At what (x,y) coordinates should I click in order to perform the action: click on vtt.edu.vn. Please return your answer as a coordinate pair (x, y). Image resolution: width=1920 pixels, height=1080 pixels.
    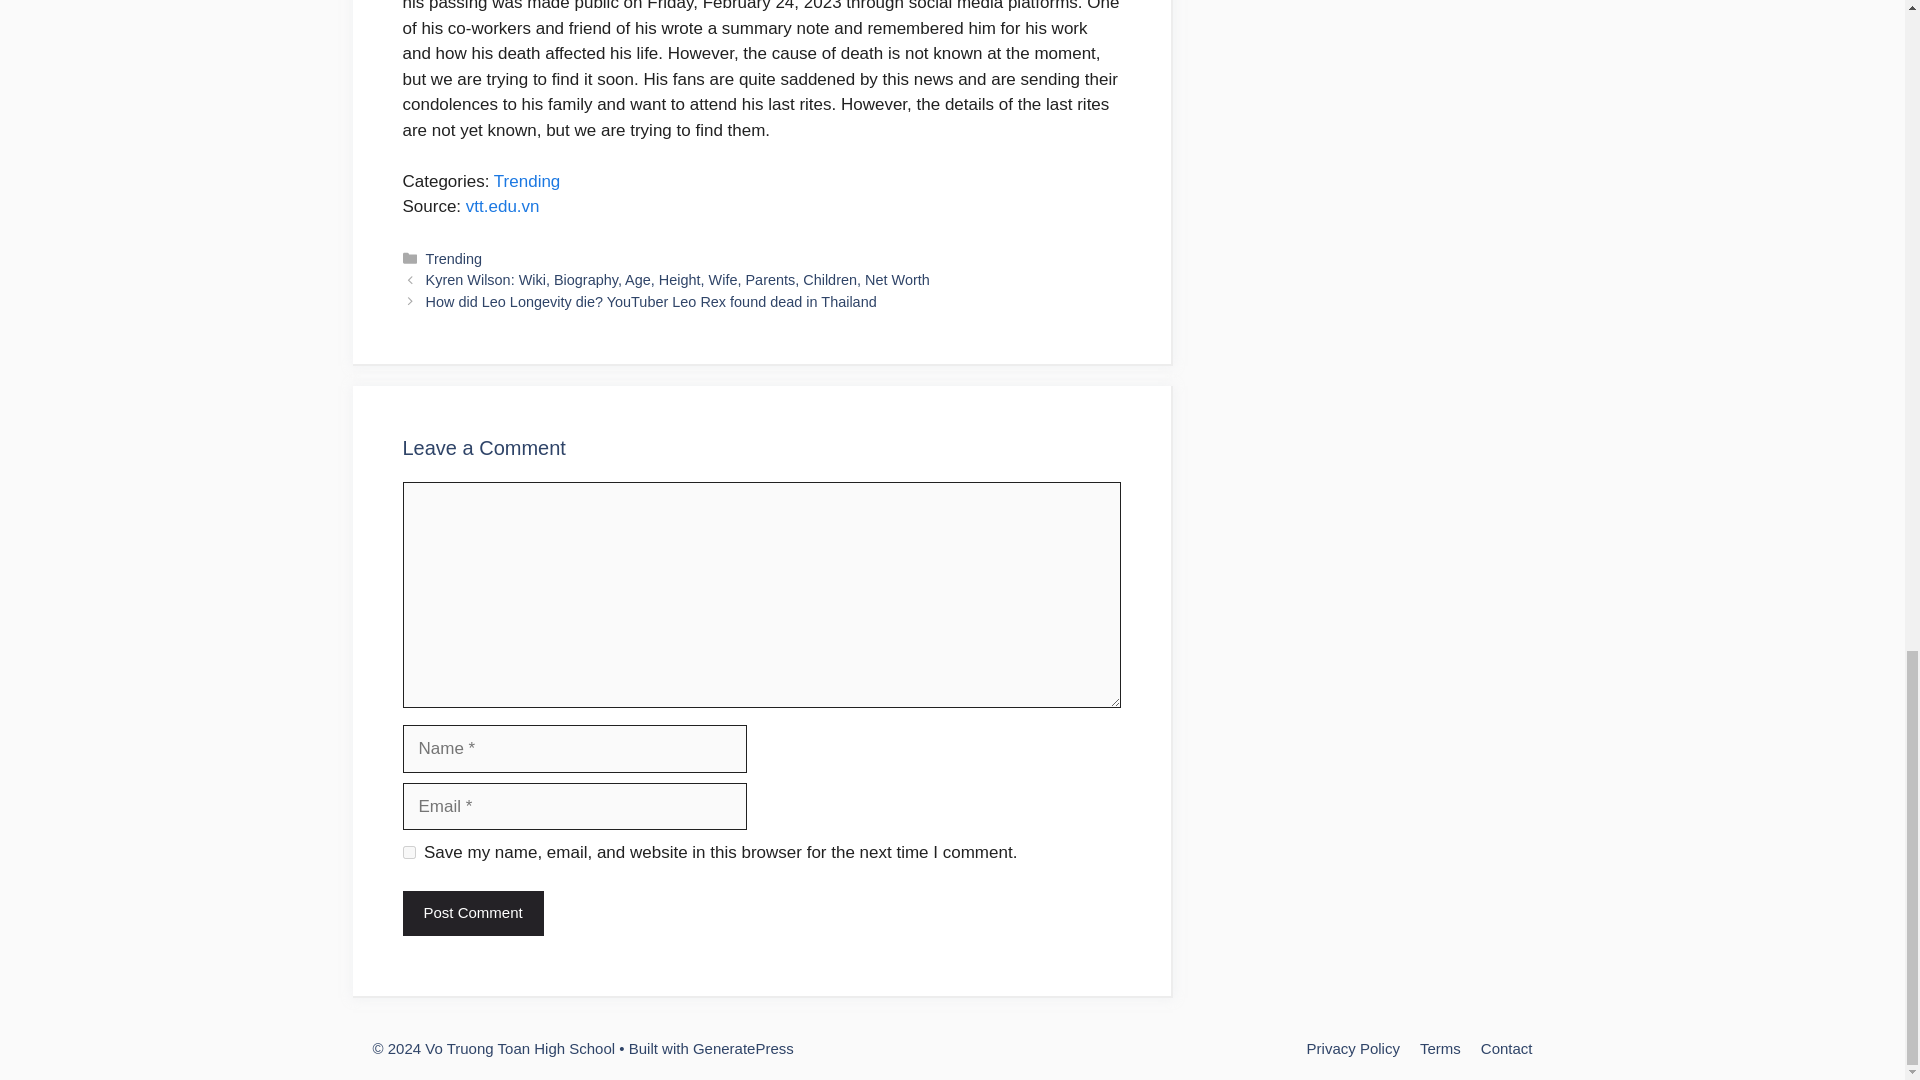
    Looking at the image, I should click on (502, 206).